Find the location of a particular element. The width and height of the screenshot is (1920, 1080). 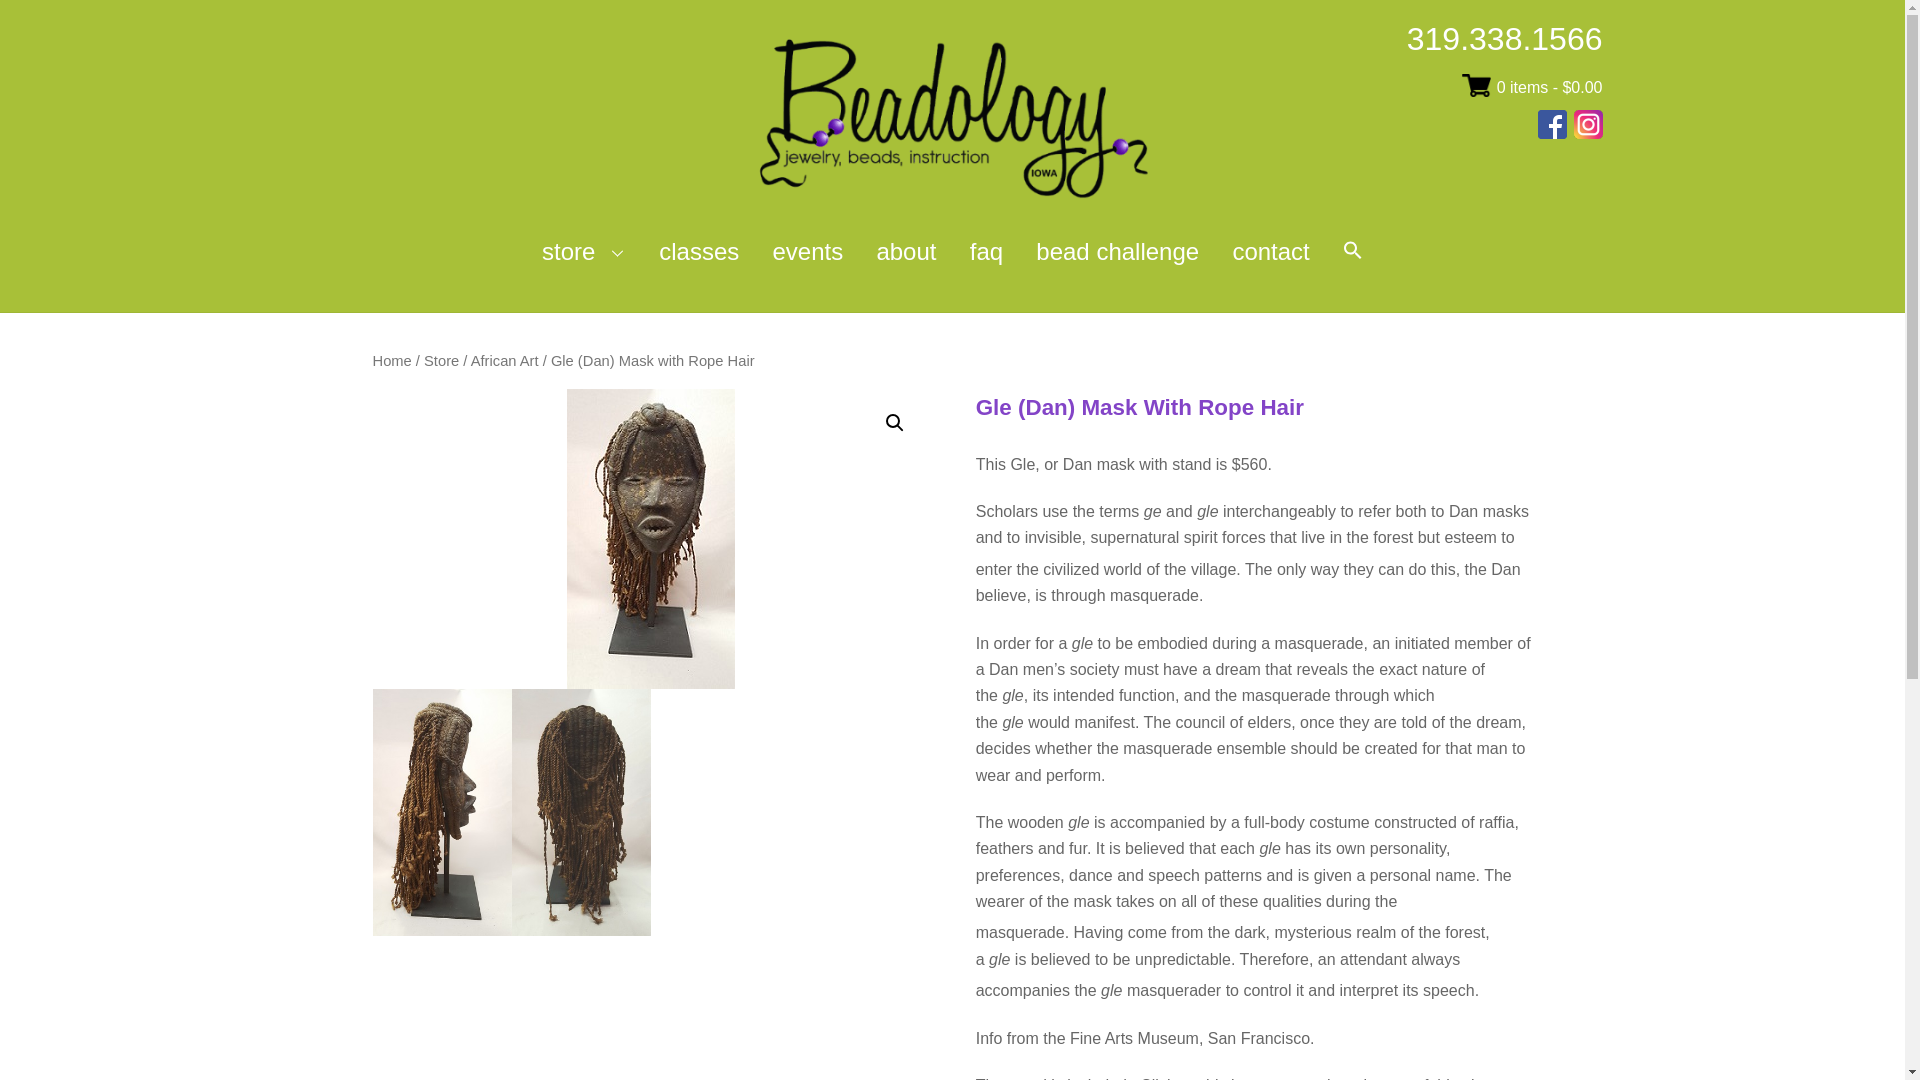

View your shopping cart is located at coordinates (1550, 87).